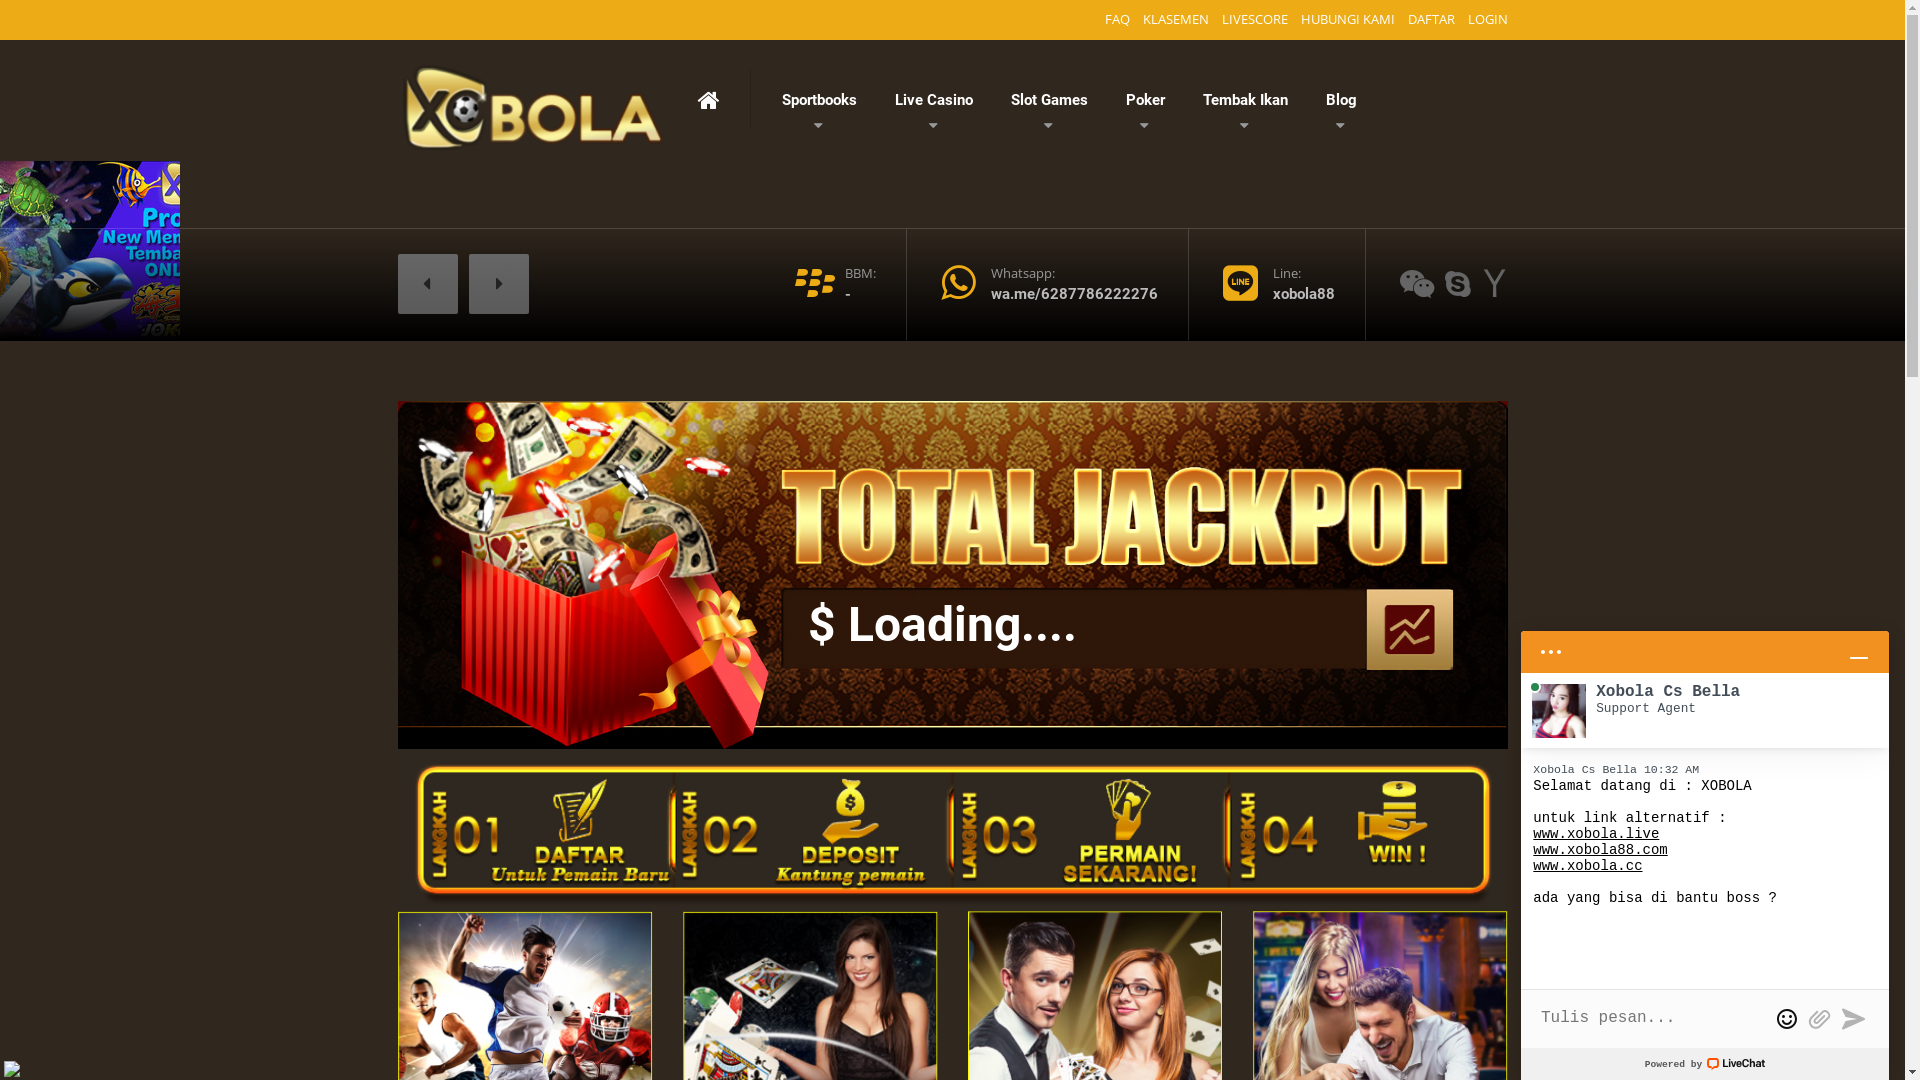 The width and height of the screenshot is (1920, 1080). I want to click on Live Casino, so click(934, 100).